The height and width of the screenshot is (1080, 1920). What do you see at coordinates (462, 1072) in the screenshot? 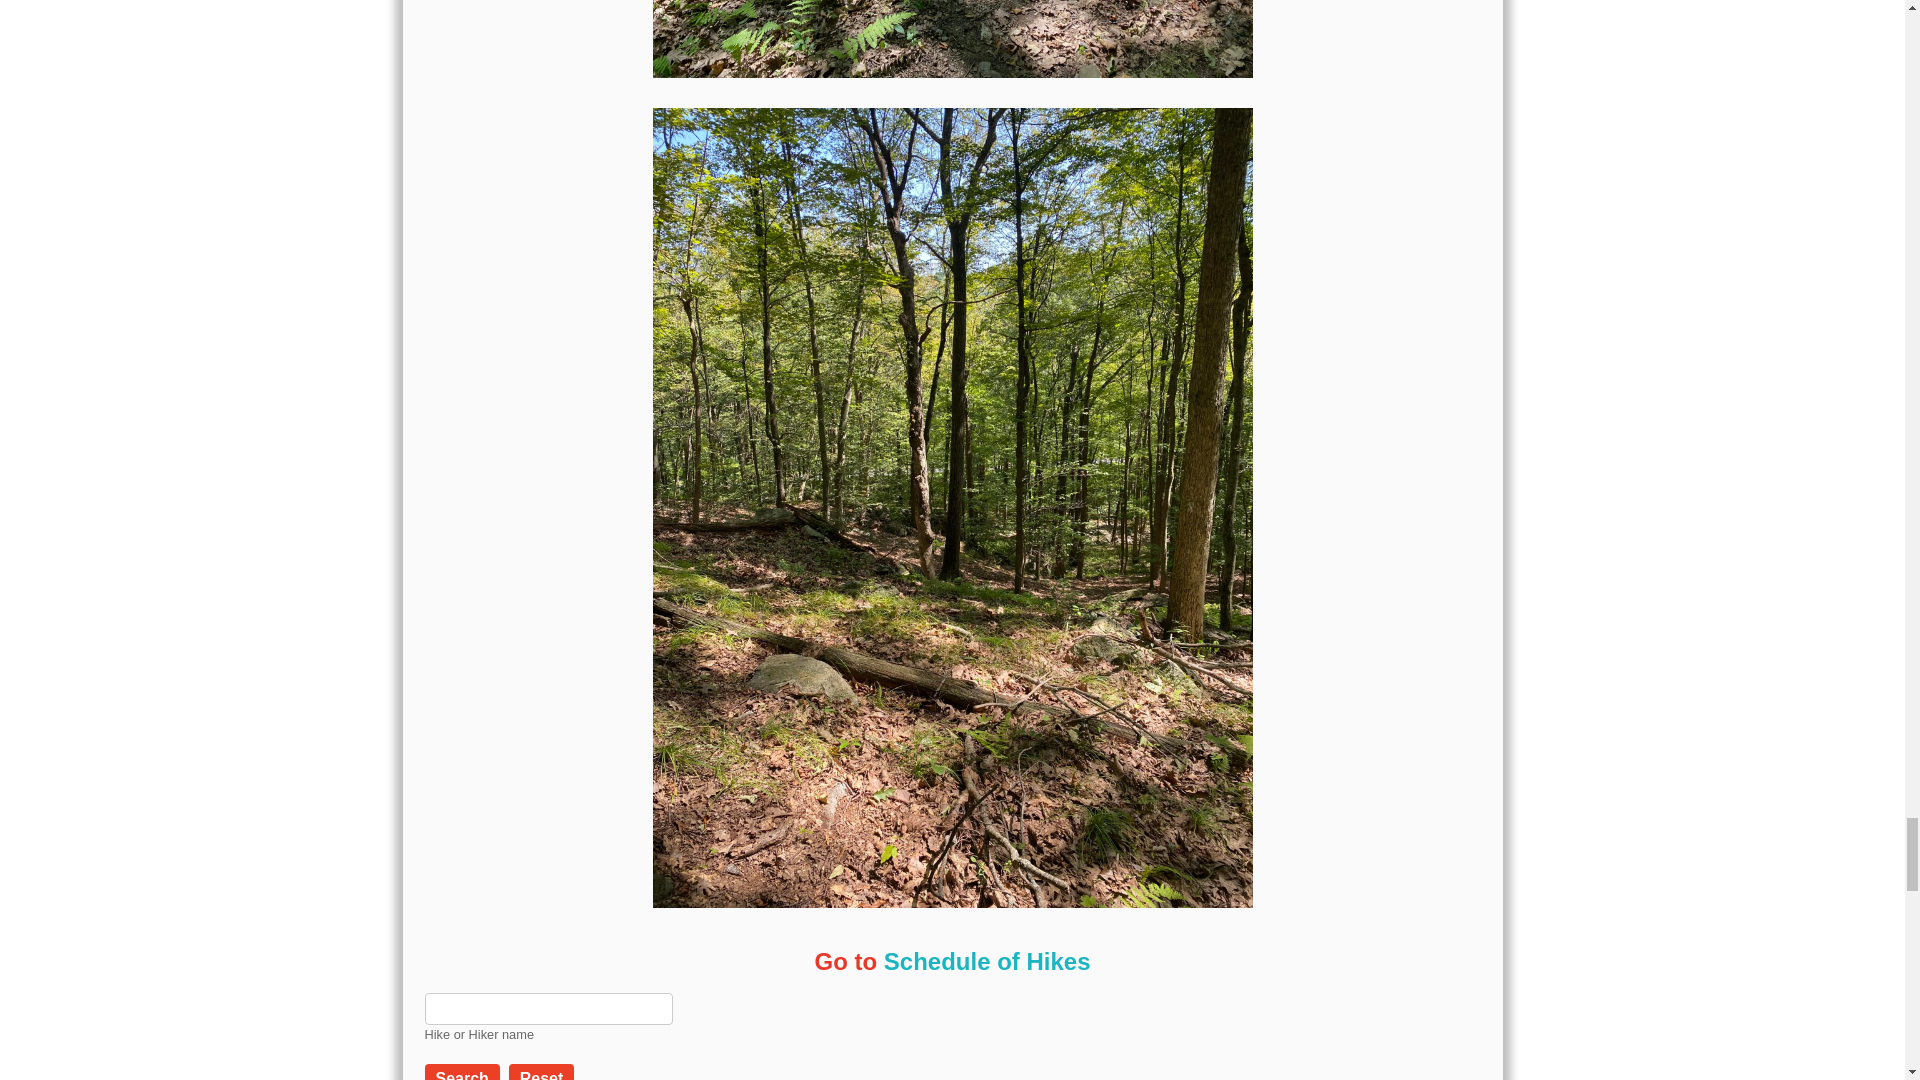
I see `Search` at bounding box center [462, 1072].